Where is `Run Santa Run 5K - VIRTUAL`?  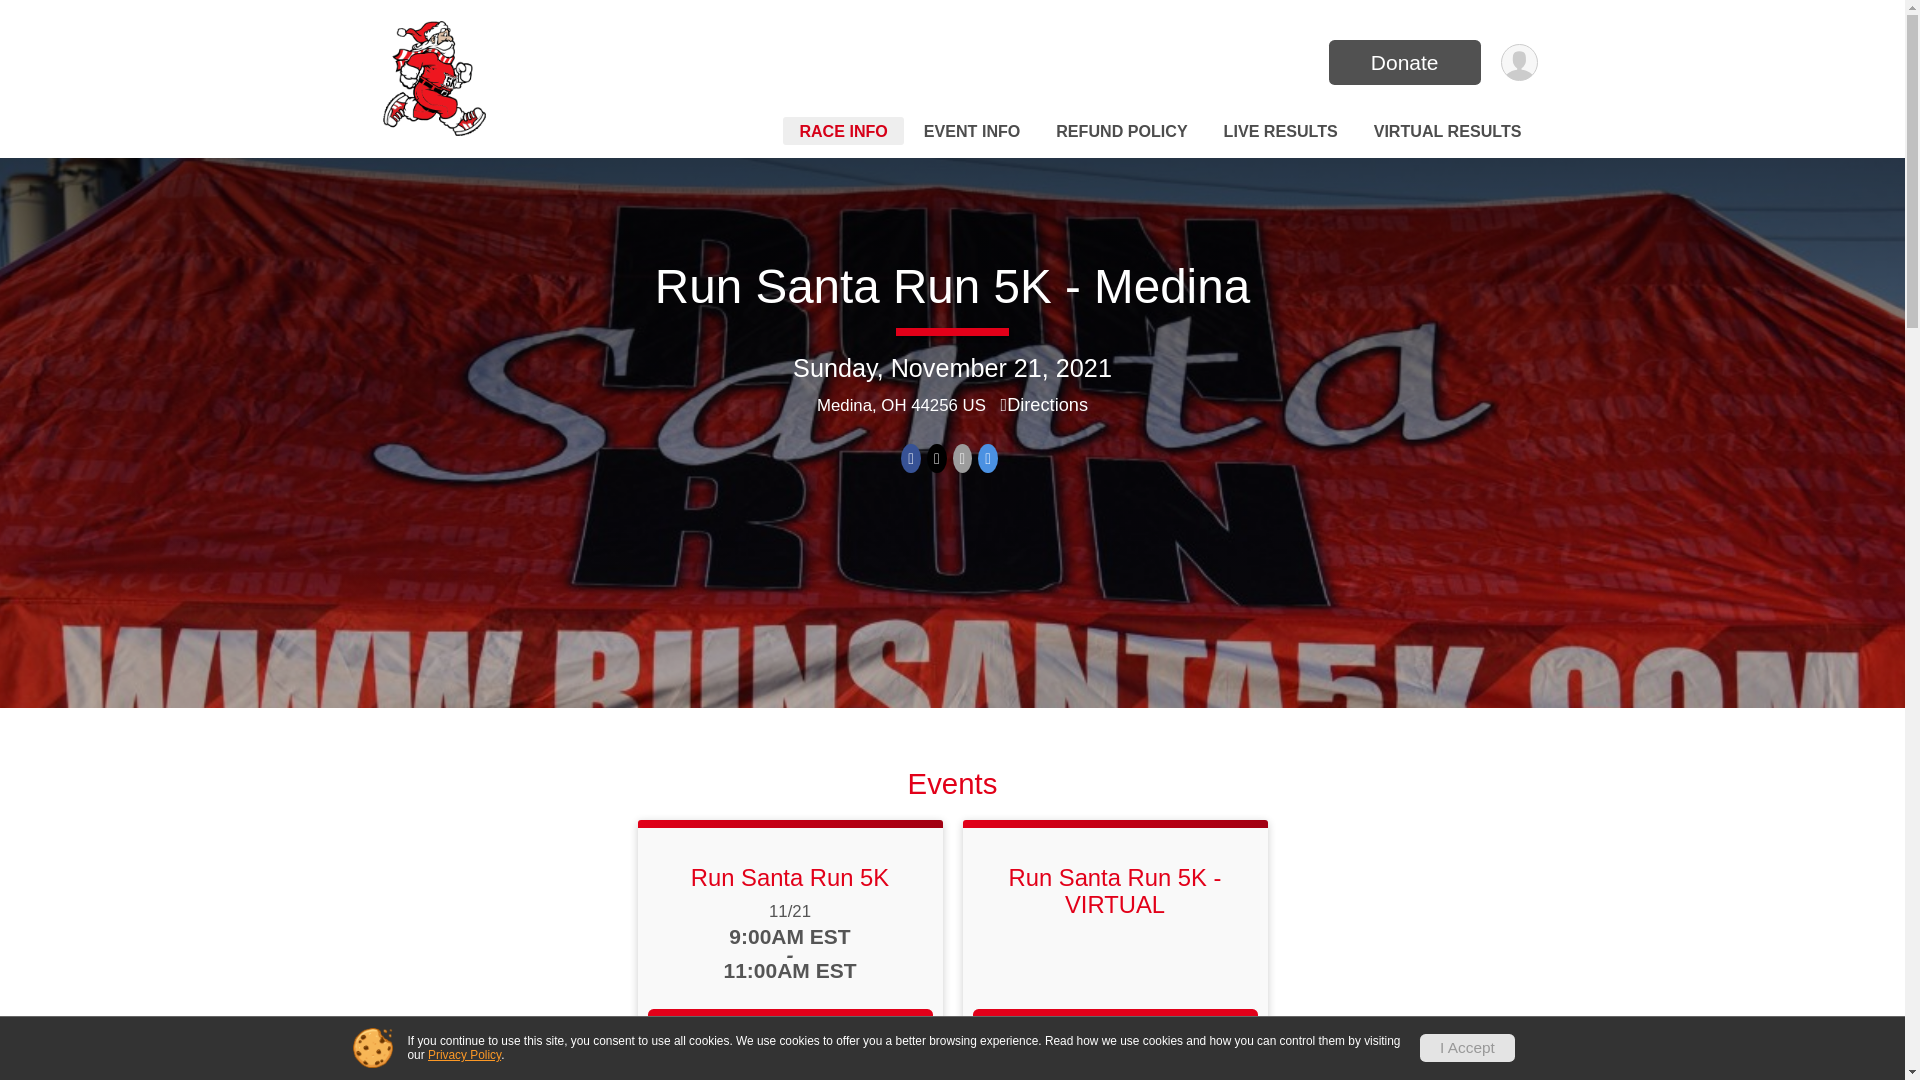
Run Santa Run 5K - VIRTUAL is located at coordinates (1114, 890).